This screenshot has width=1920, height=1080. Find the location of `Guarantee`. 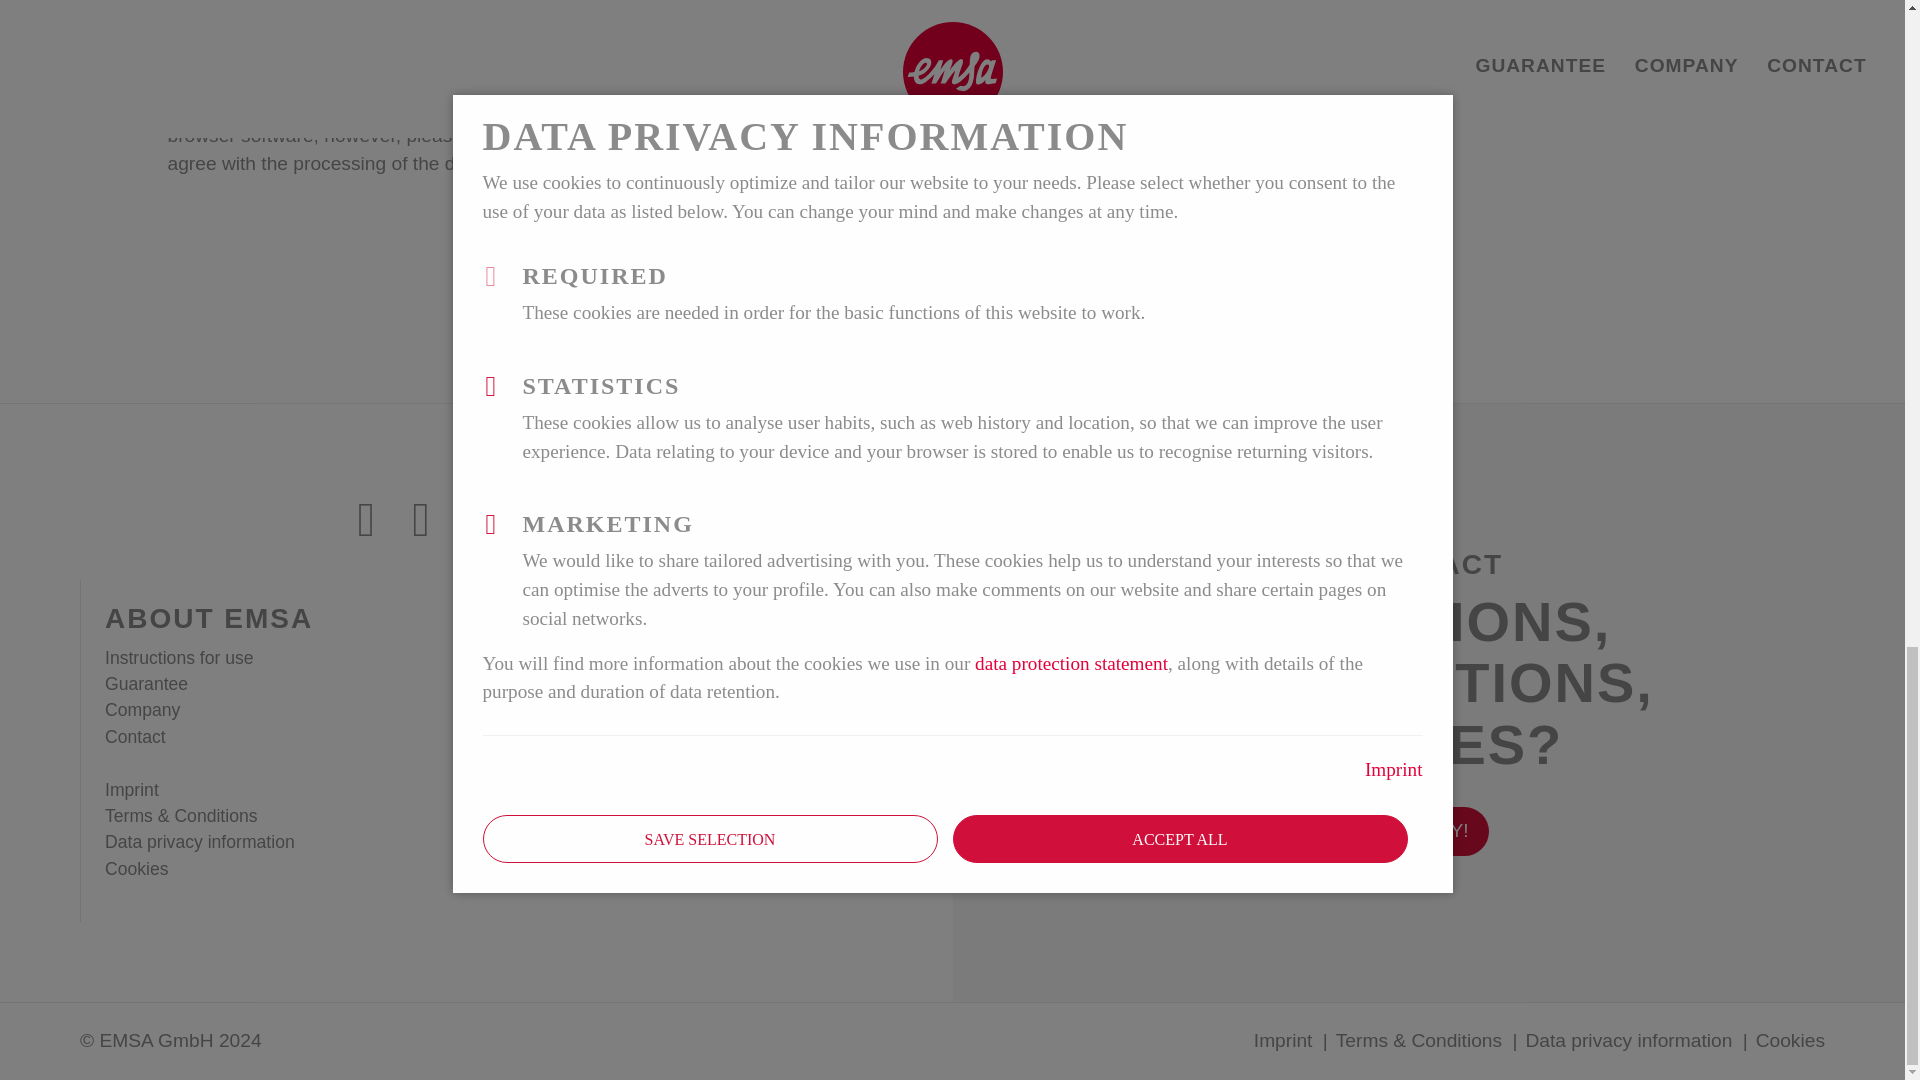

Guarantee is located at coordinates (146, 684).